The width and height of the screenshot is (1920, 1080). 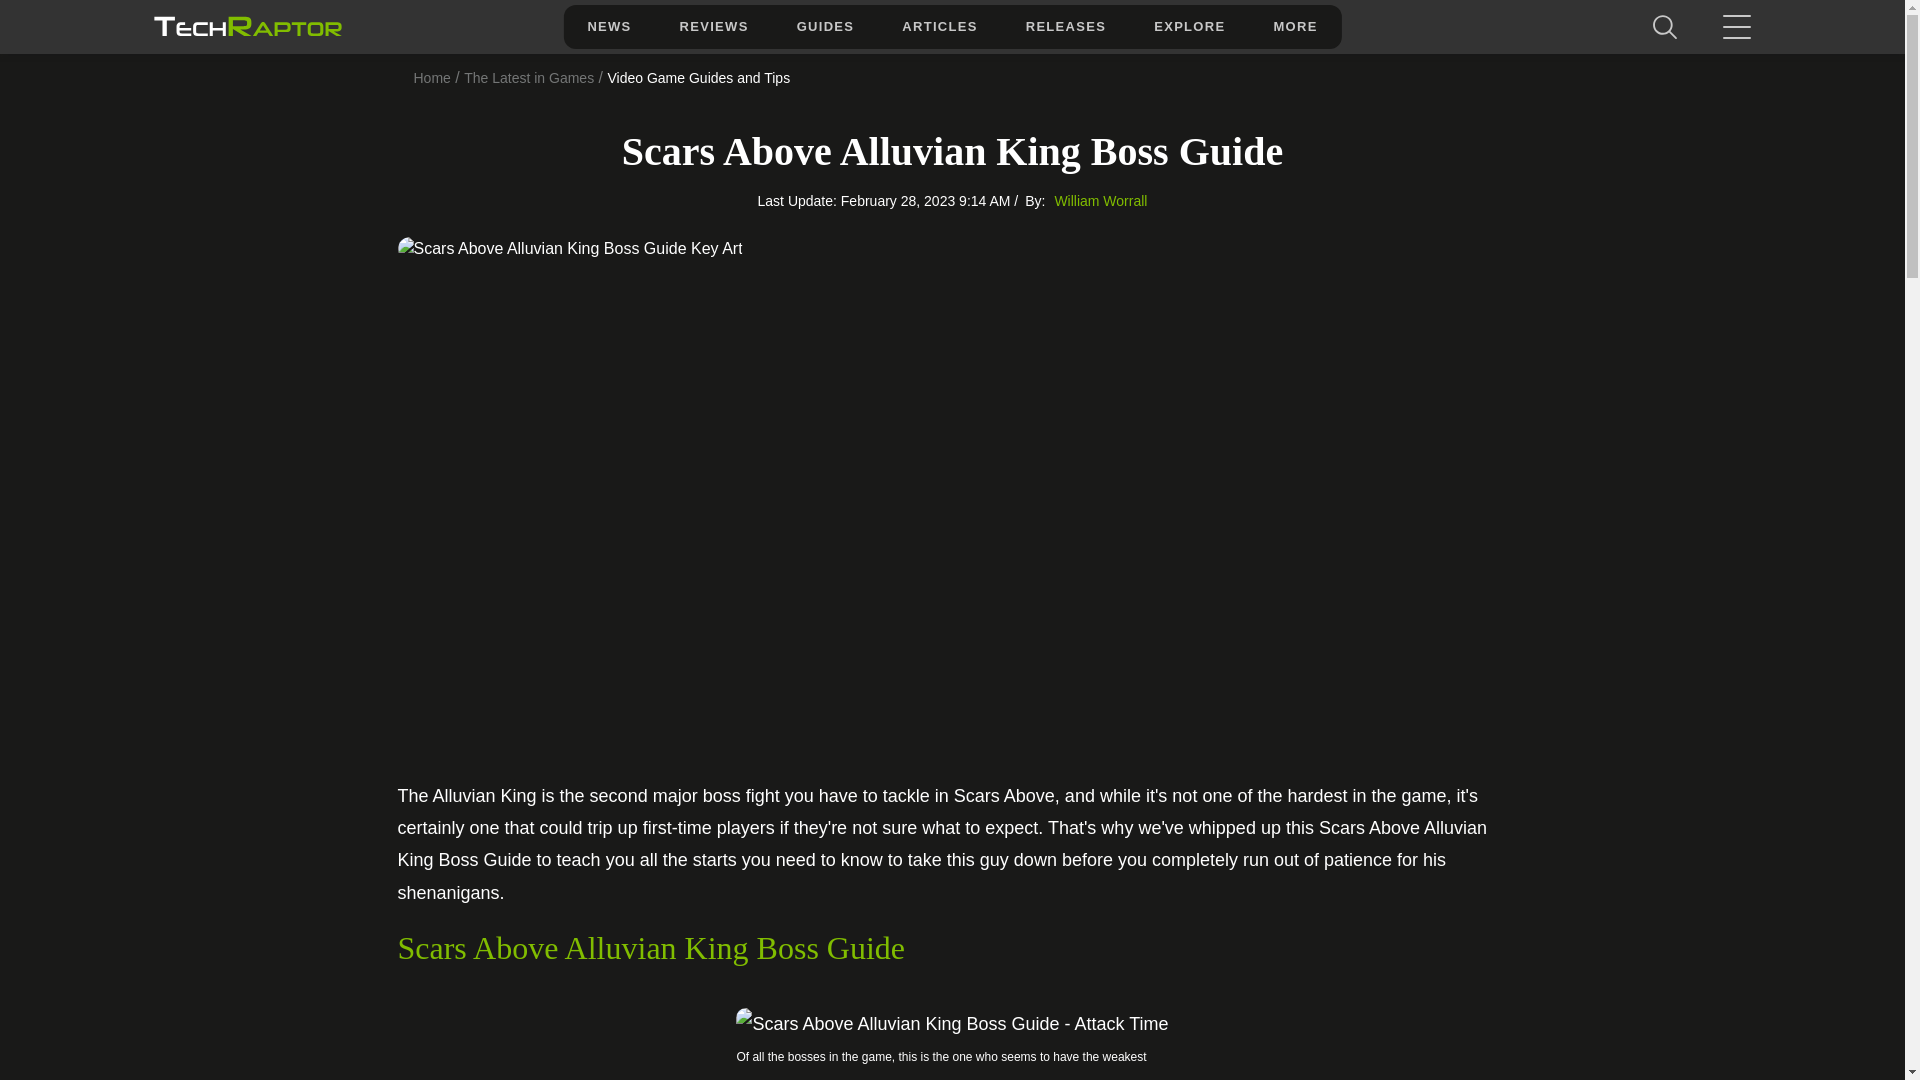 What do you see at coordinates (246, 26) in the screenshot?
I see `TechRaptor Home` at bounding box center [246, 26].